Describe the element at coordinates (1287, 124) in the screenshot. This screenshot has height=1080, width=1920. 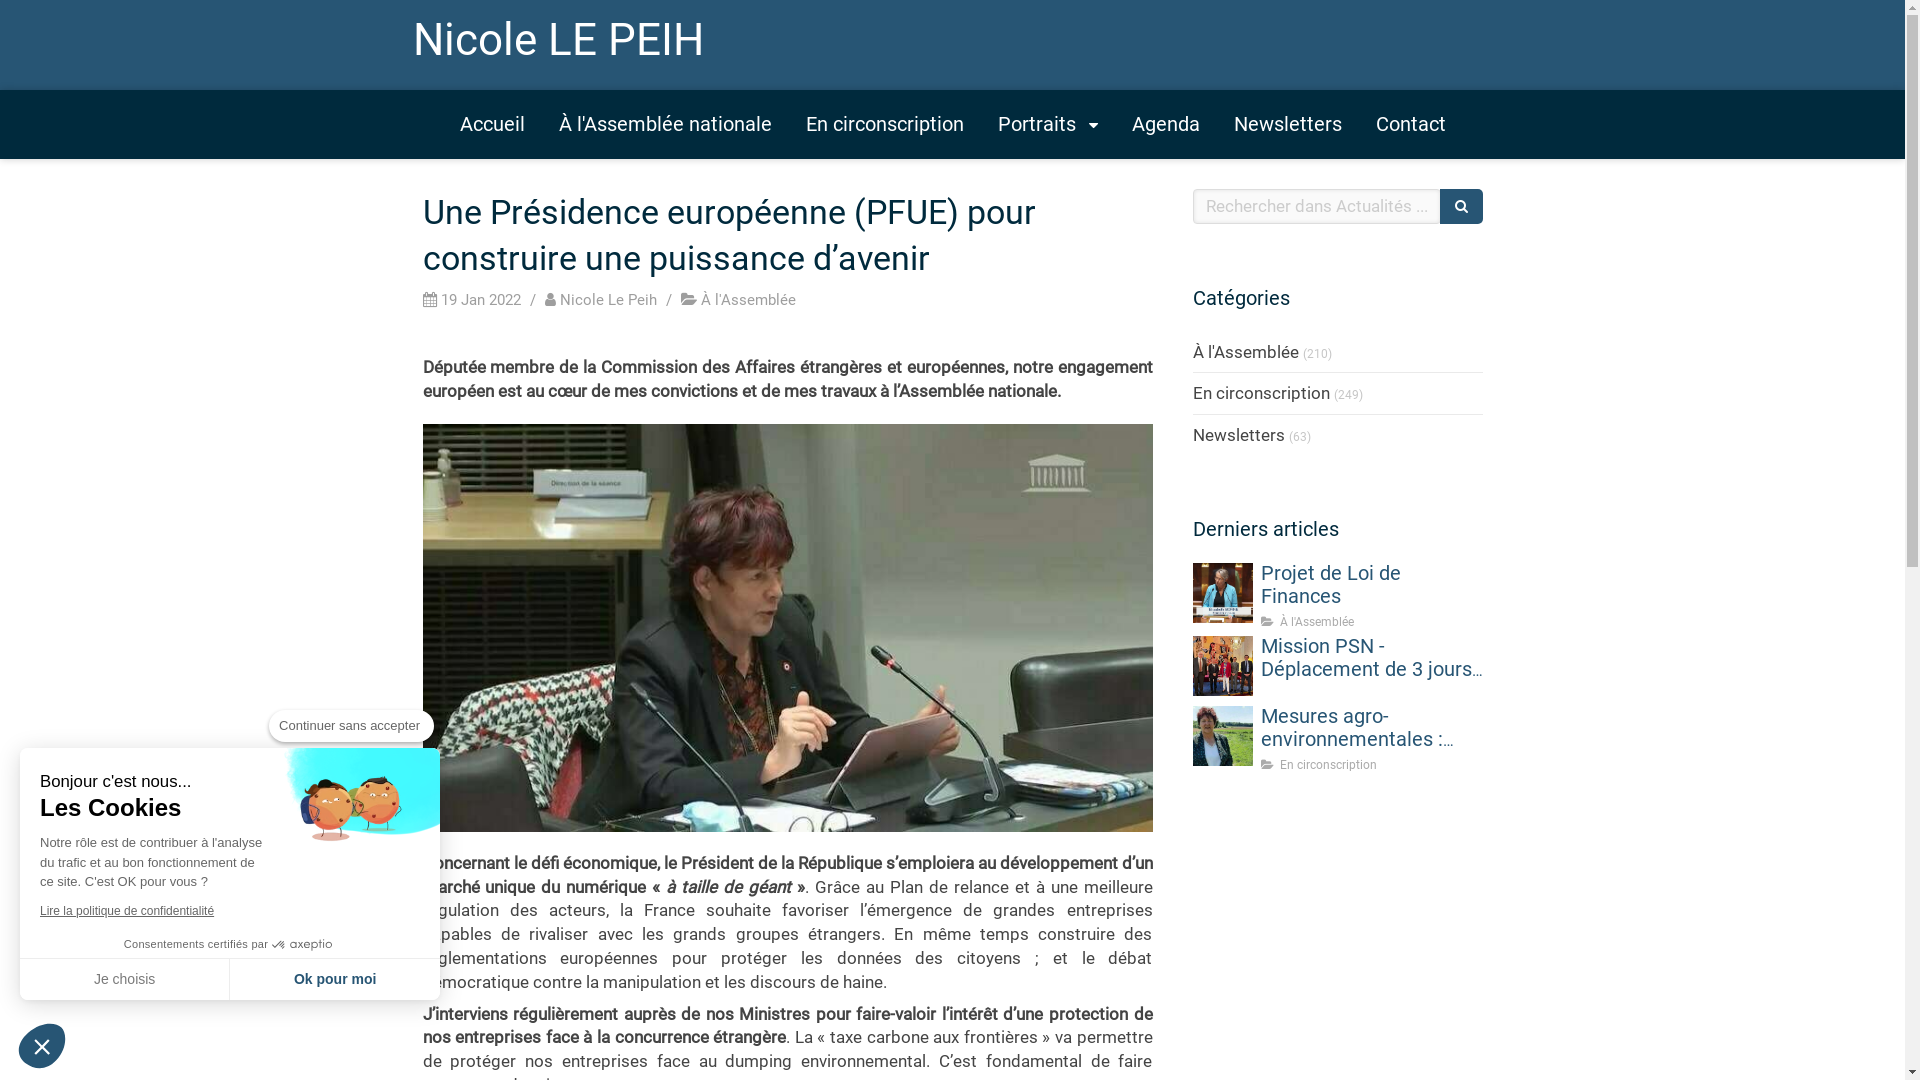
I see `Newsletters` at that location.